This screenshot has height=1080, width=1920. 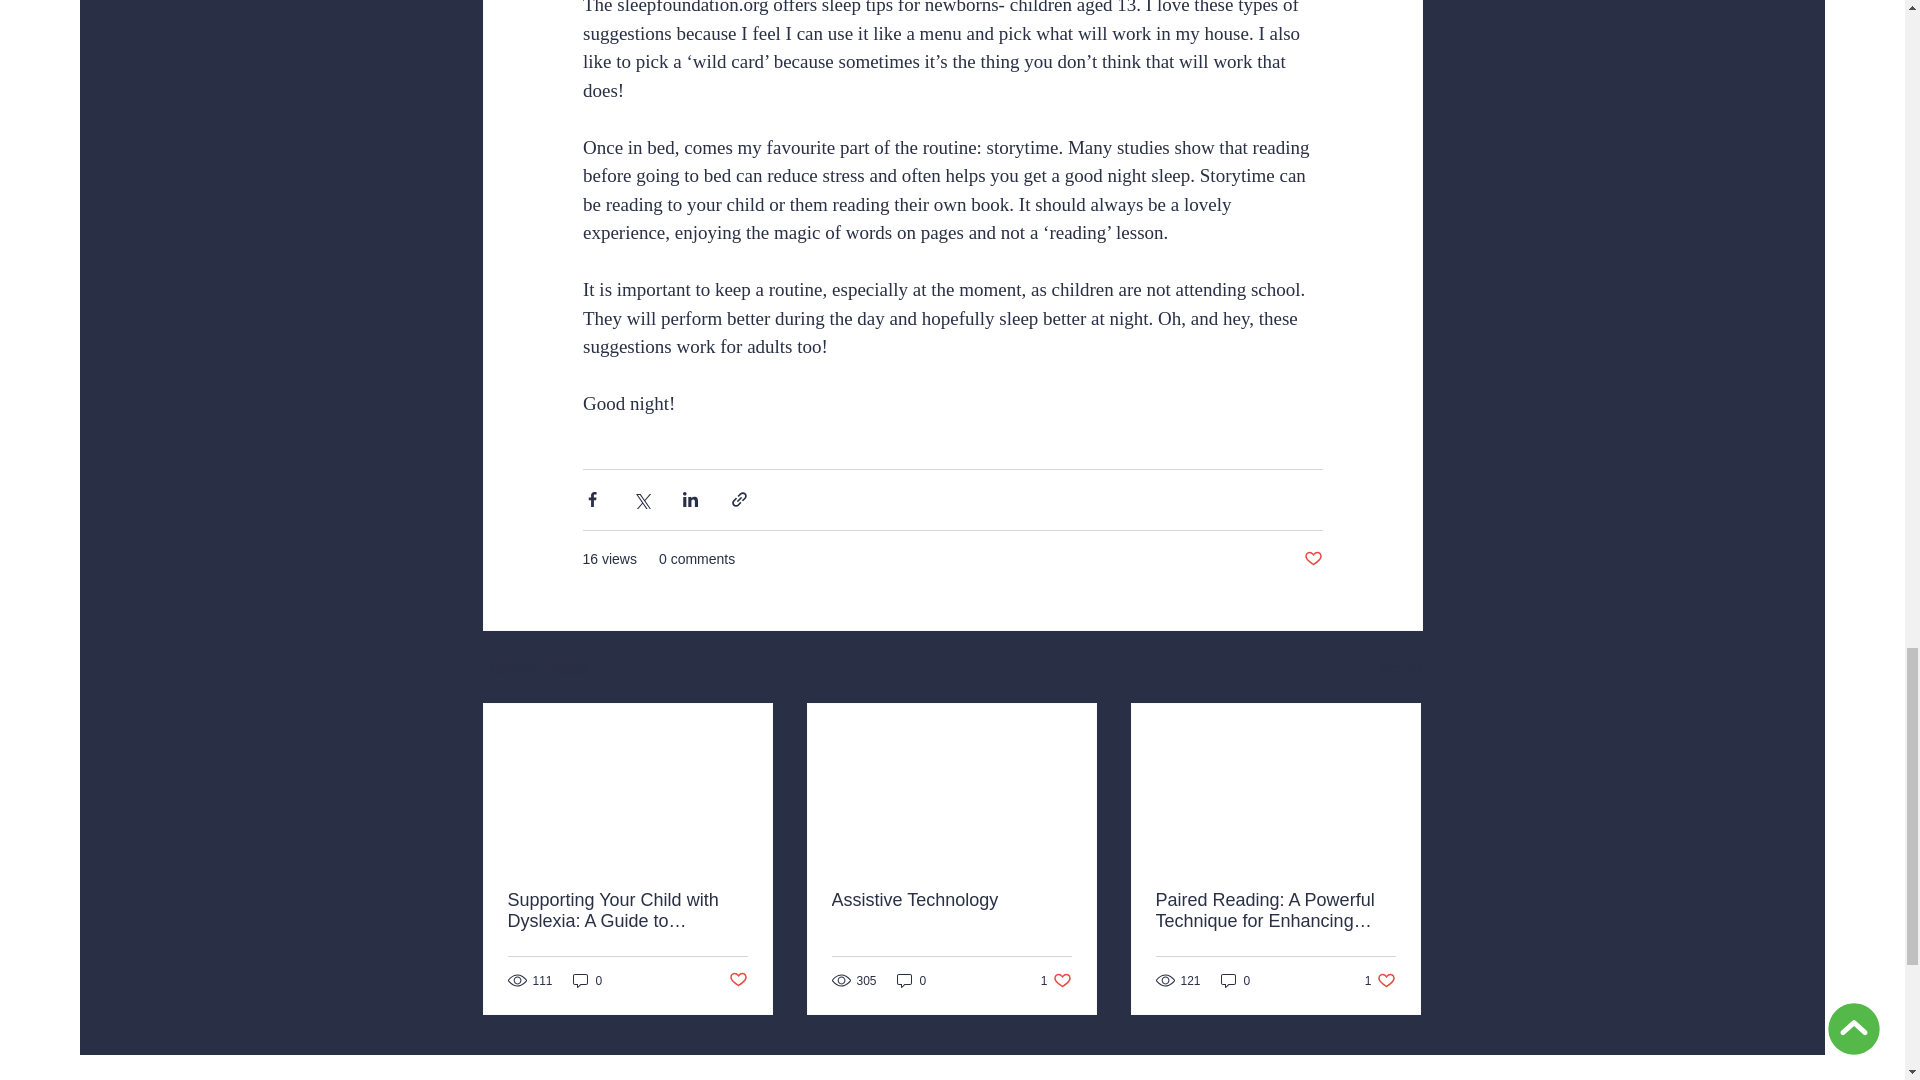 I want to click on 0, so click(x=1380, y=980).